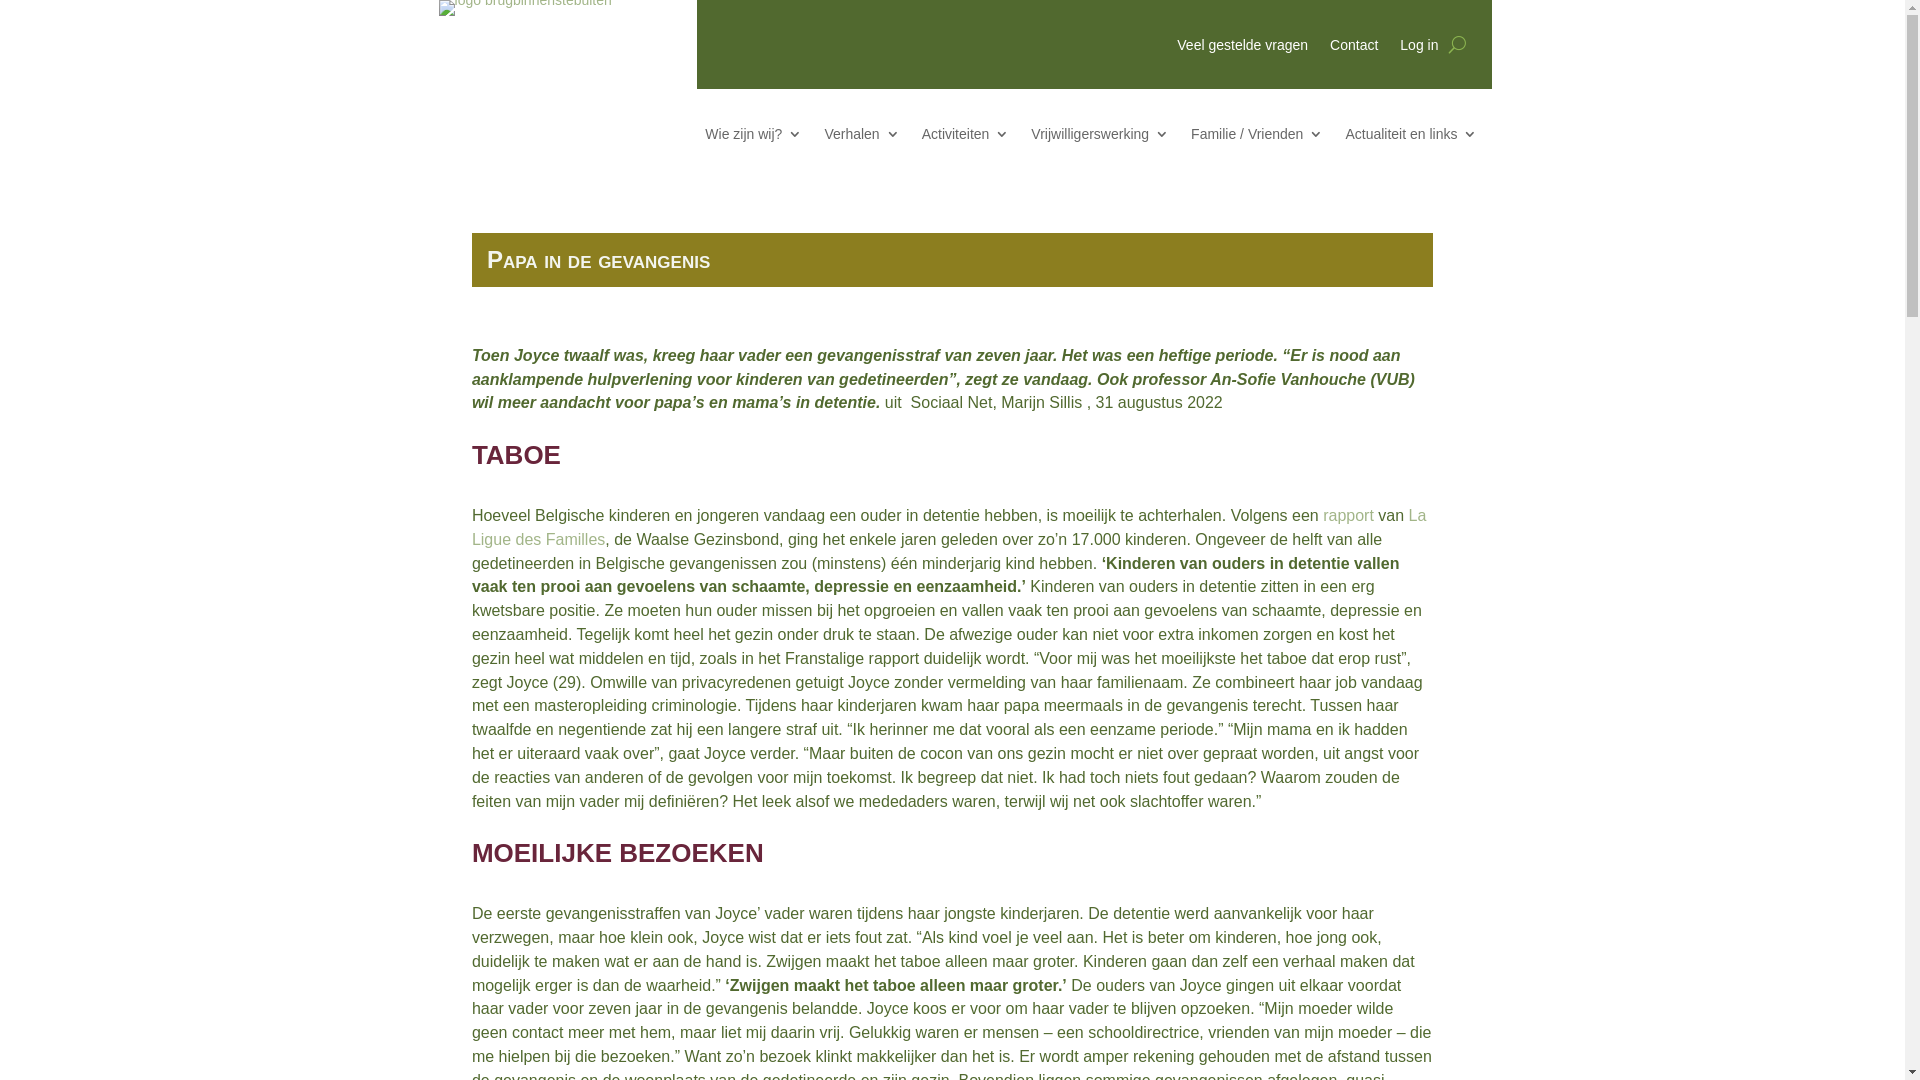 This screenshot has width=1920, height=1080. What do you see at coordinates (526, 8) in the screenshot?
I see `moederbestand_logoBBB_kleur_bijgesneden - gemiddeld` at bounding box center [526, 8].